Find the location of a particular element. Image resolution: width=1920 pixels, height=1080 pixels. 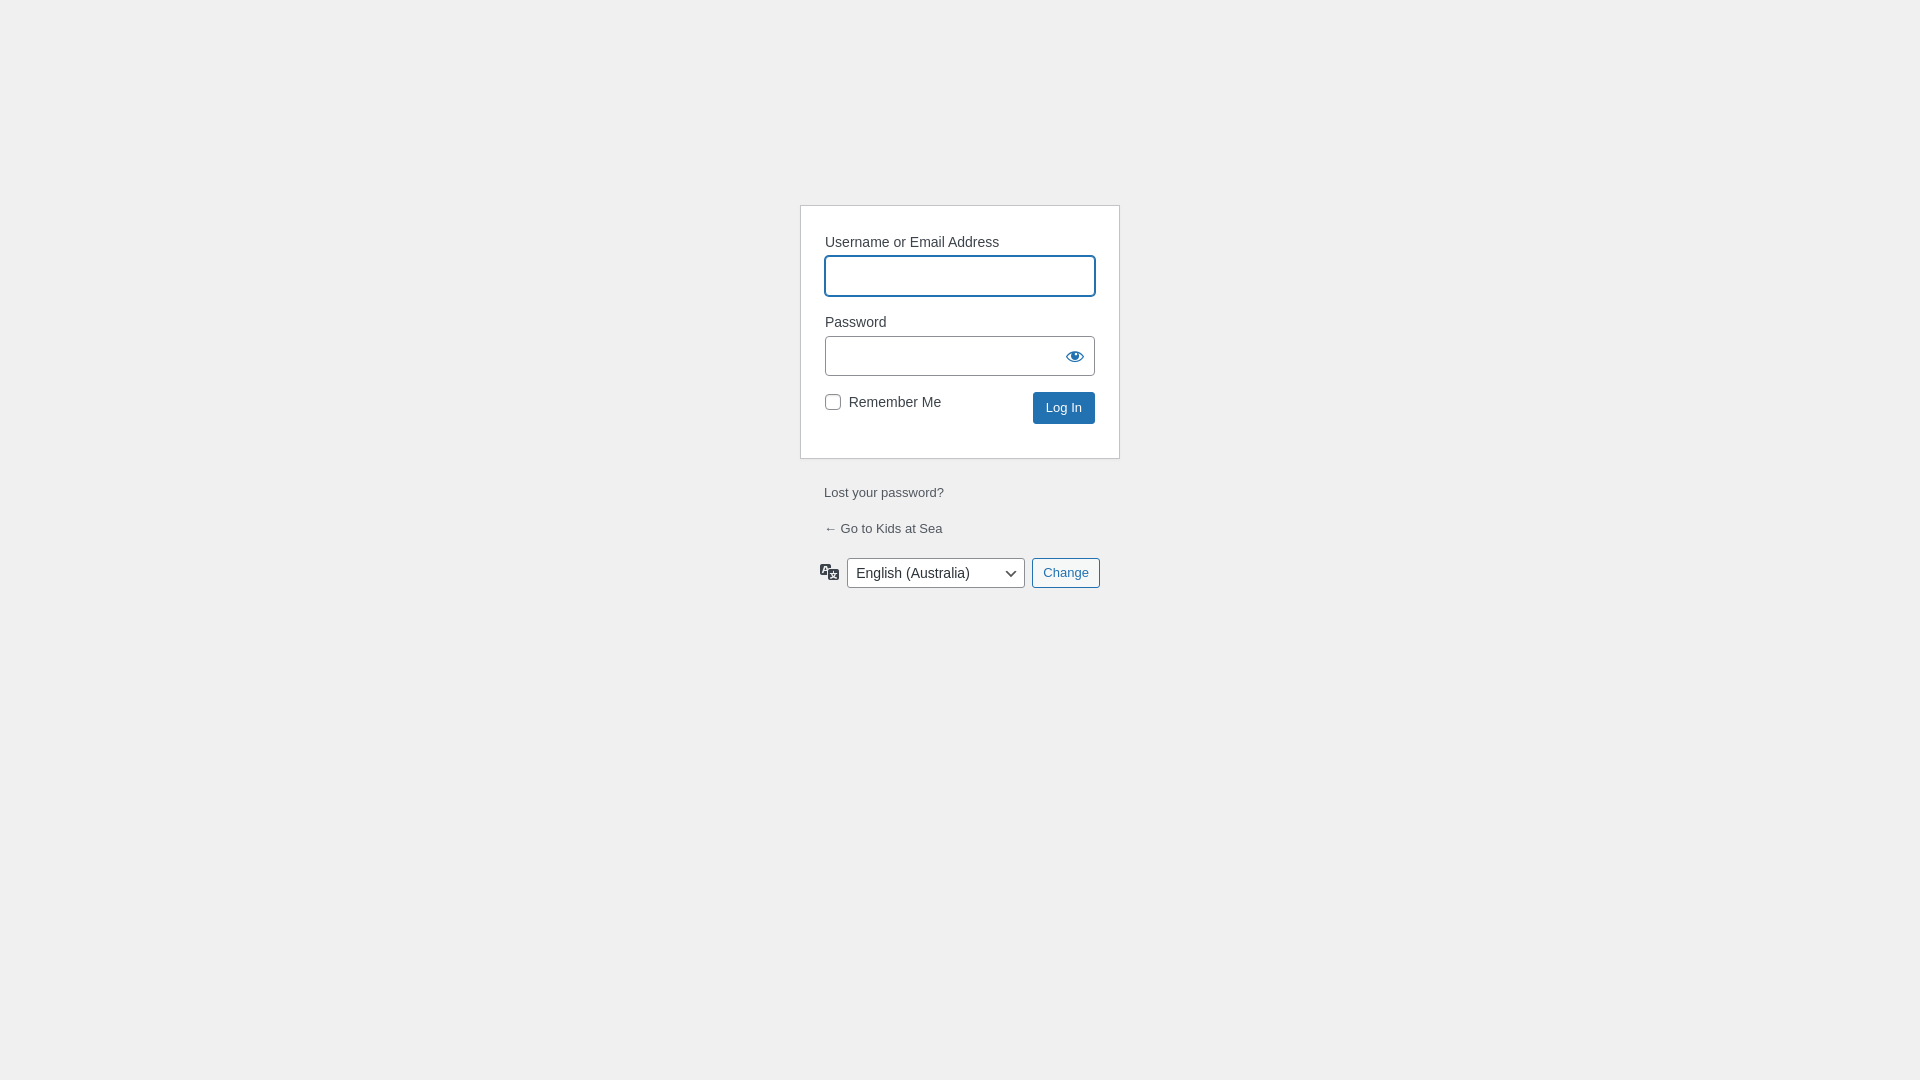

Change is located at coordinates (1066, 573).